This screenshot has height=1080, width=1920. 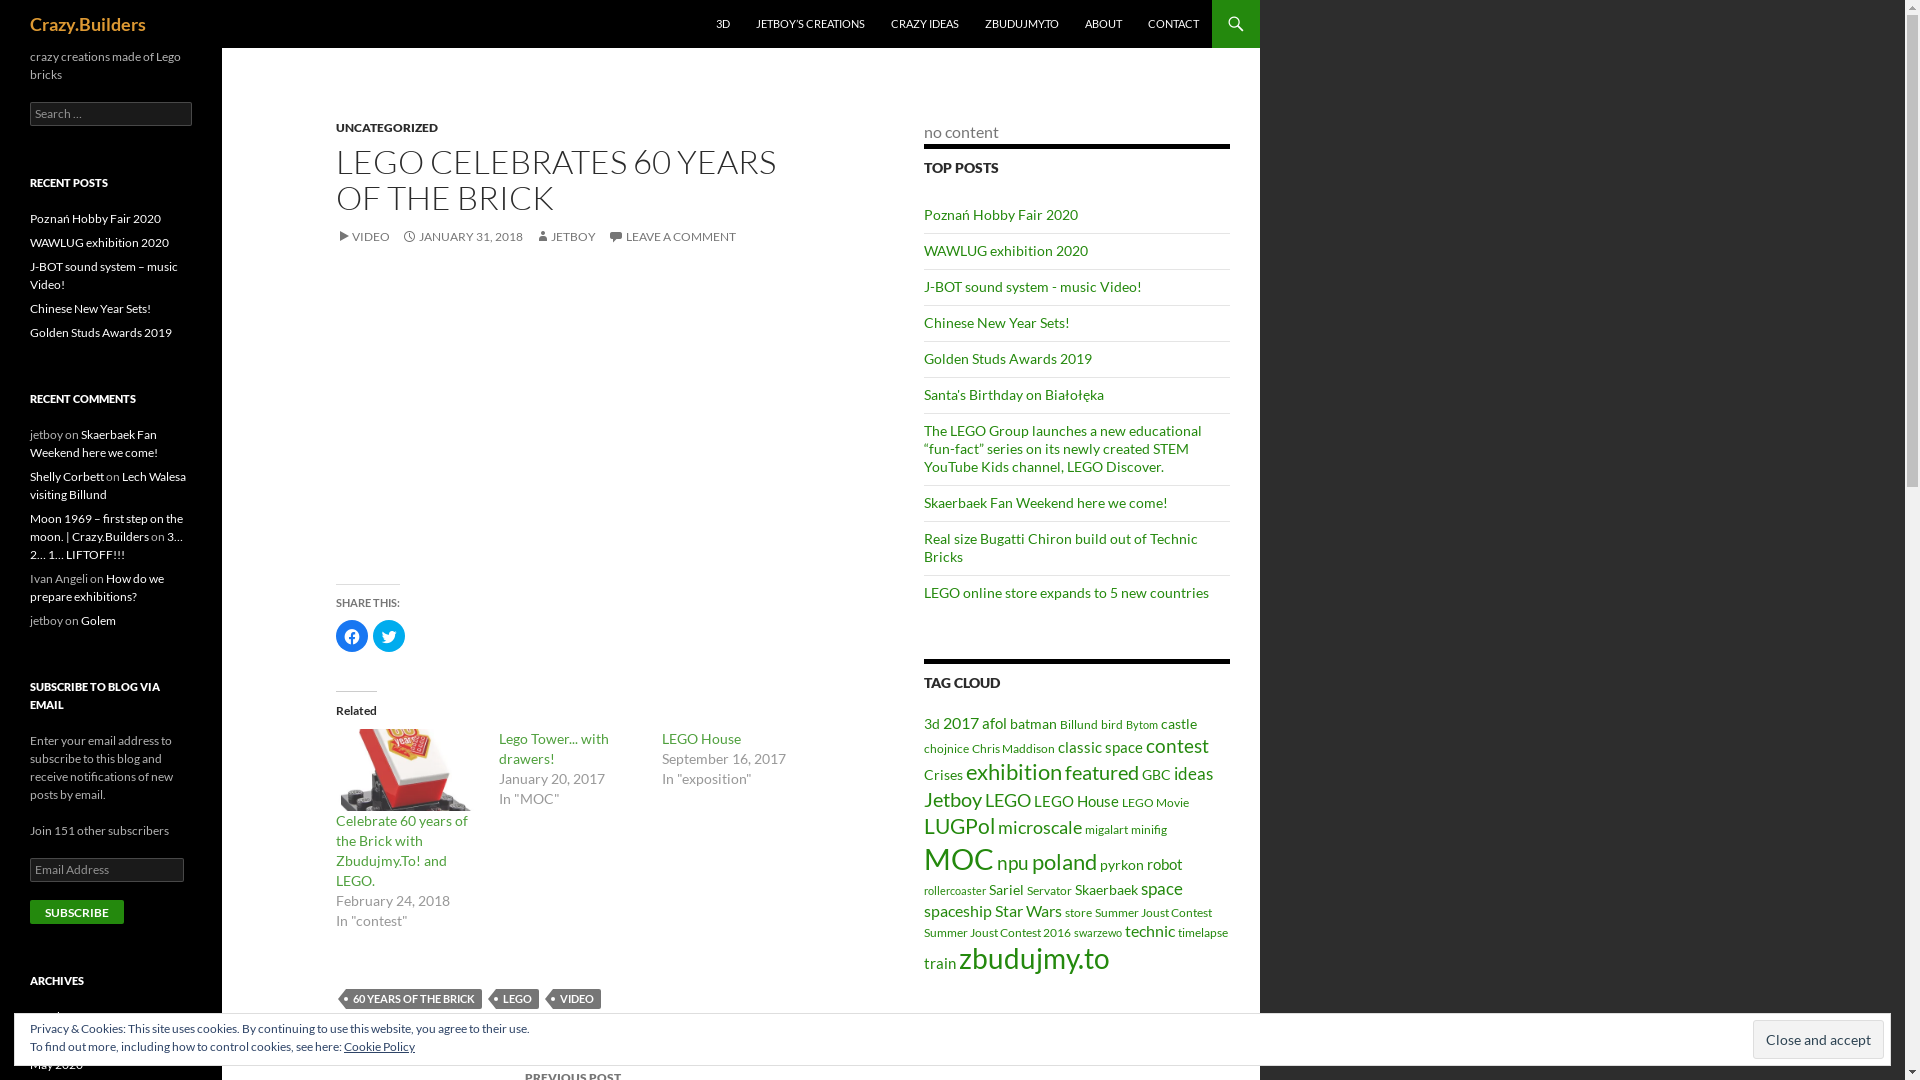 I want to click on train, so click(x=940, y=963).